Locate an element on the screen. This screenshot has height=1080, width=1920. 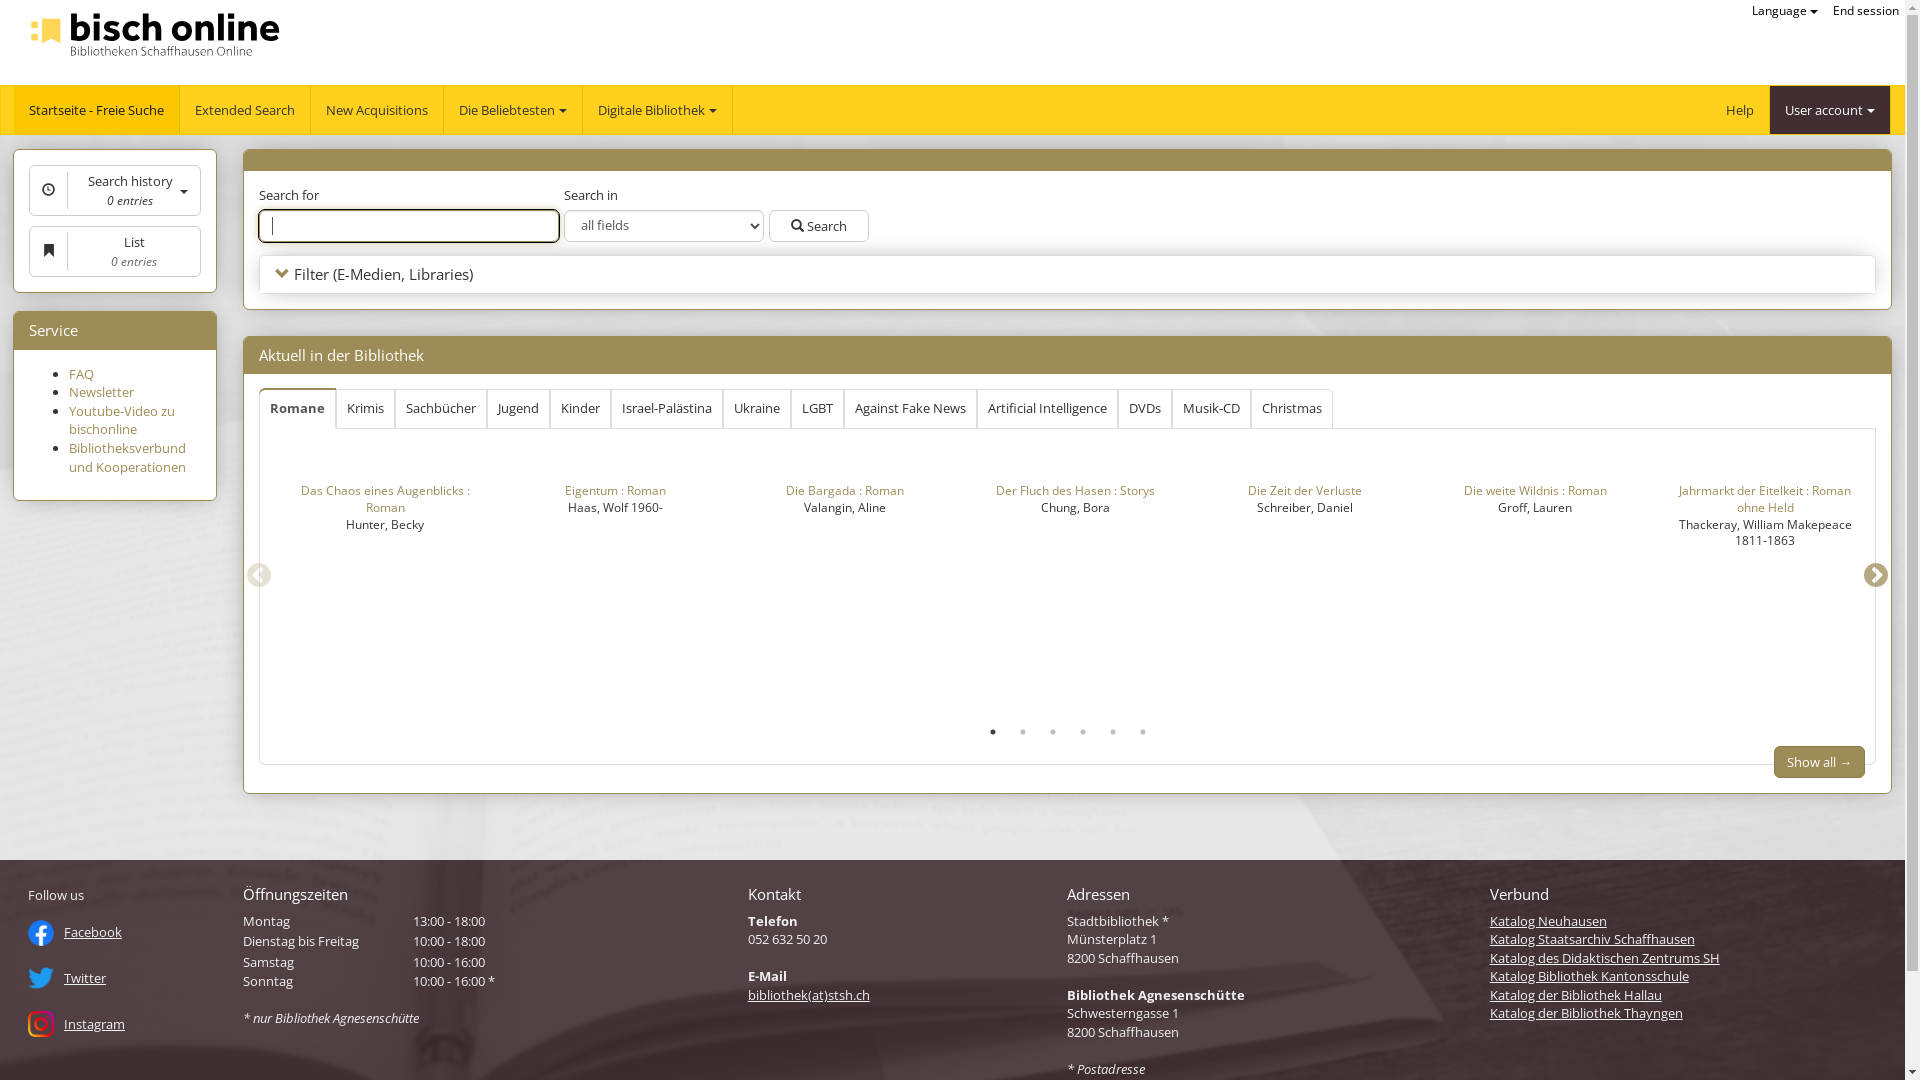
Instagram is located at coordinates (122, 1032).